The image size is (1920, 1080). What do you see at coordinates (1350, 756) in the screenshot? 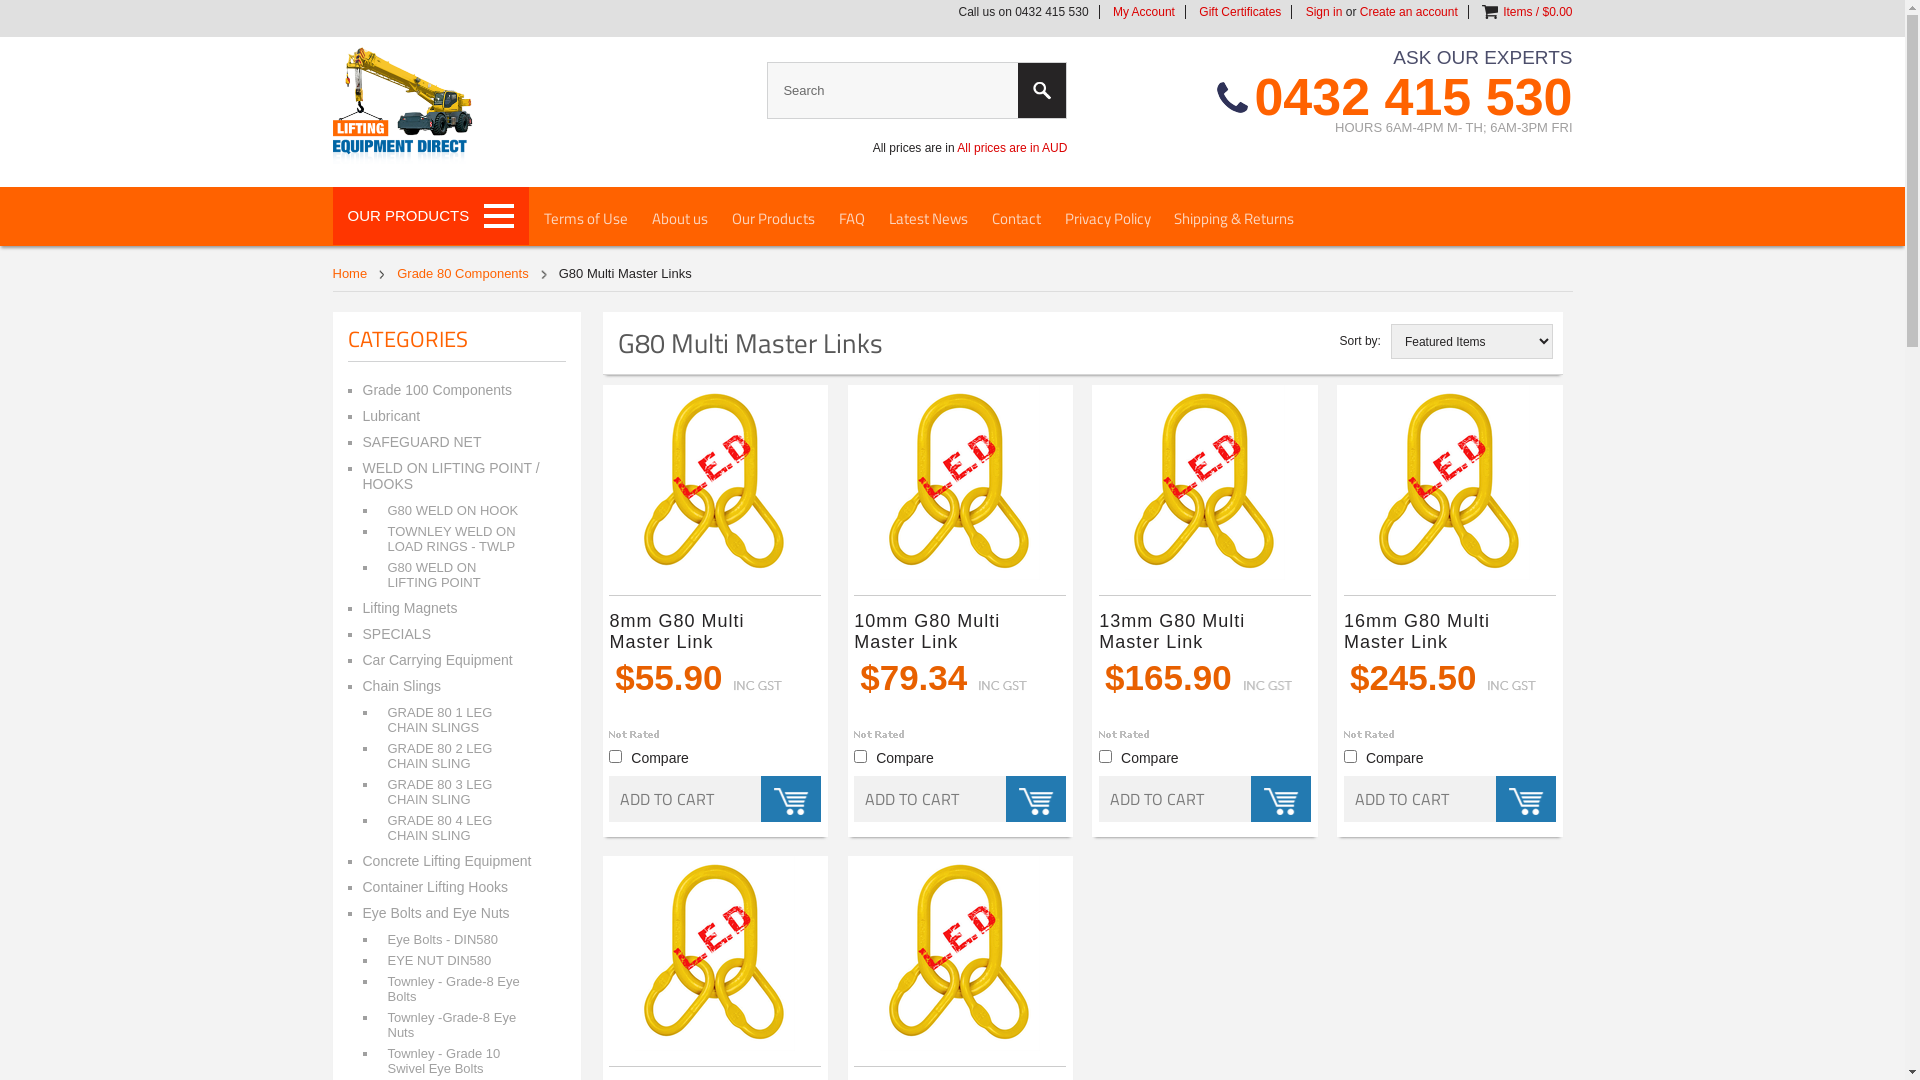
I see `666` at bounding box center [1350, 756].